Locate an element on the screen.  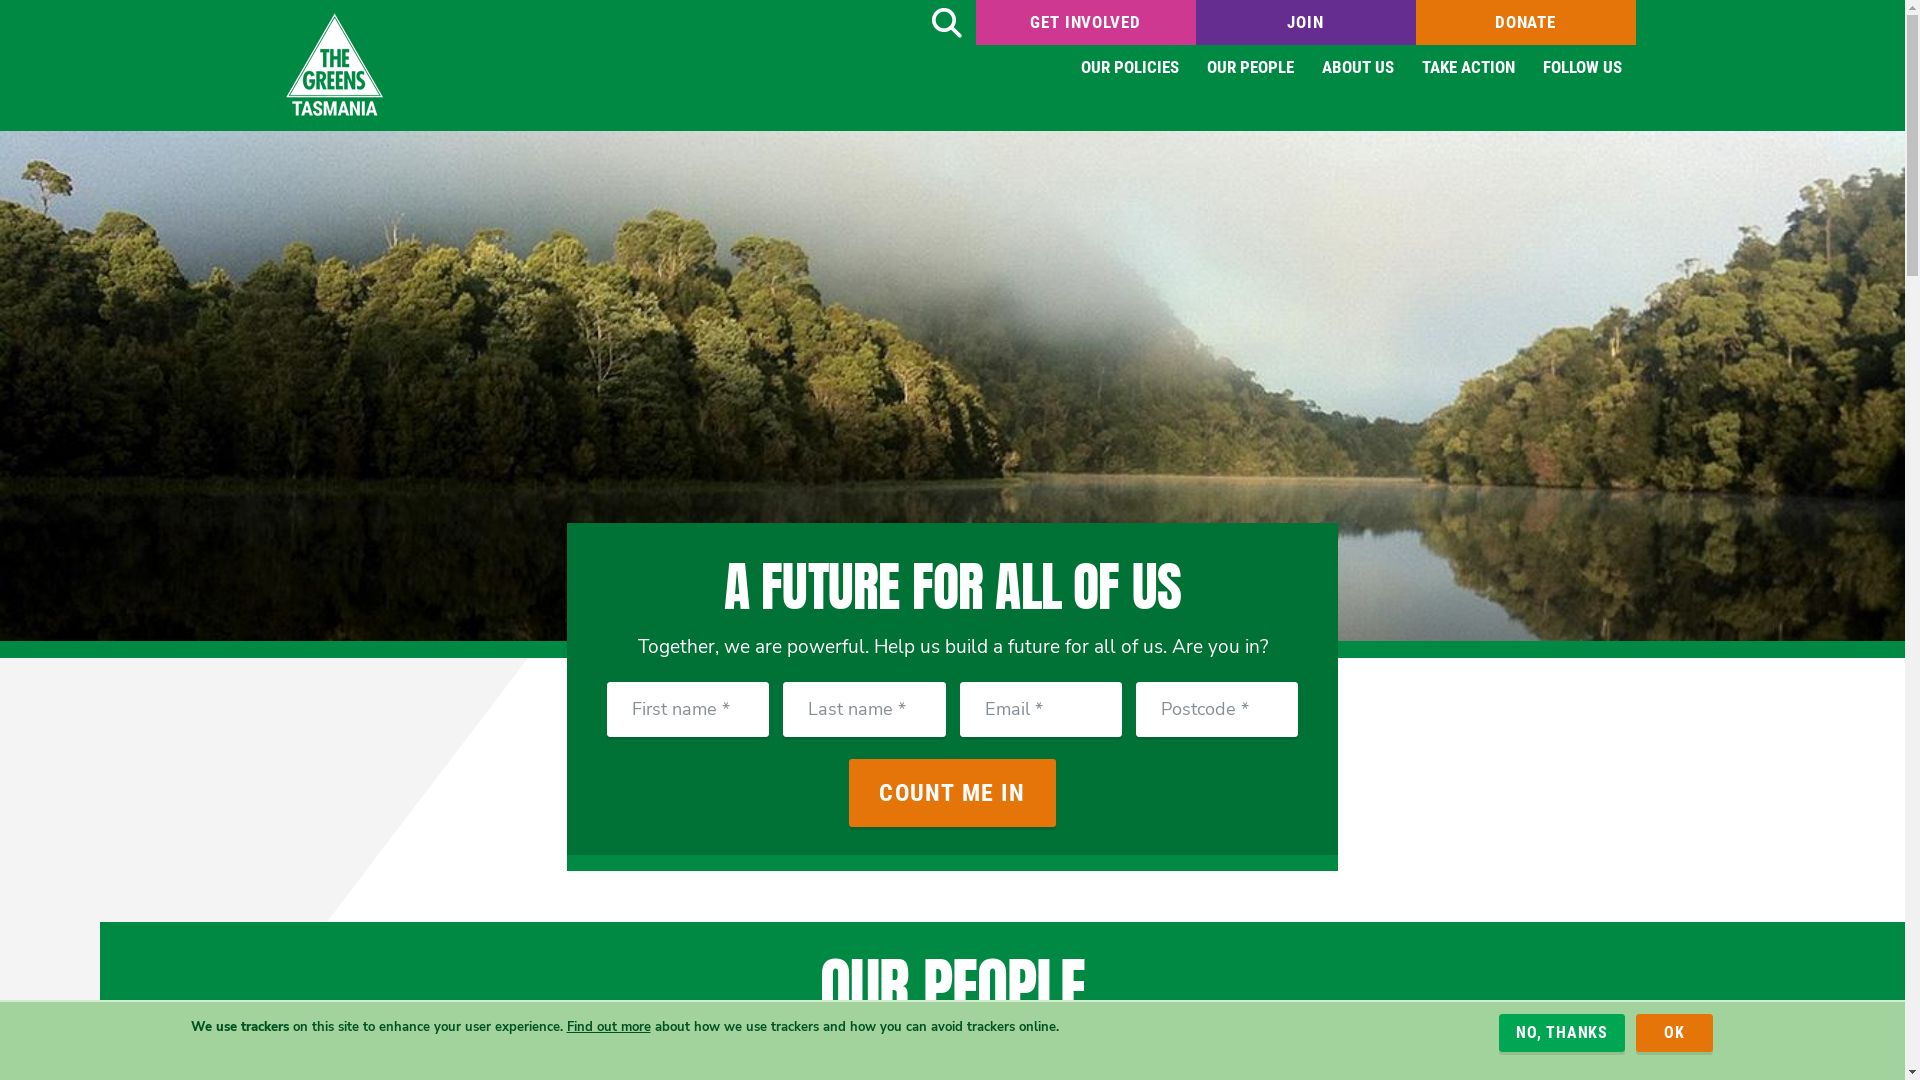
Find out more is located at coordinates (608, 1026).